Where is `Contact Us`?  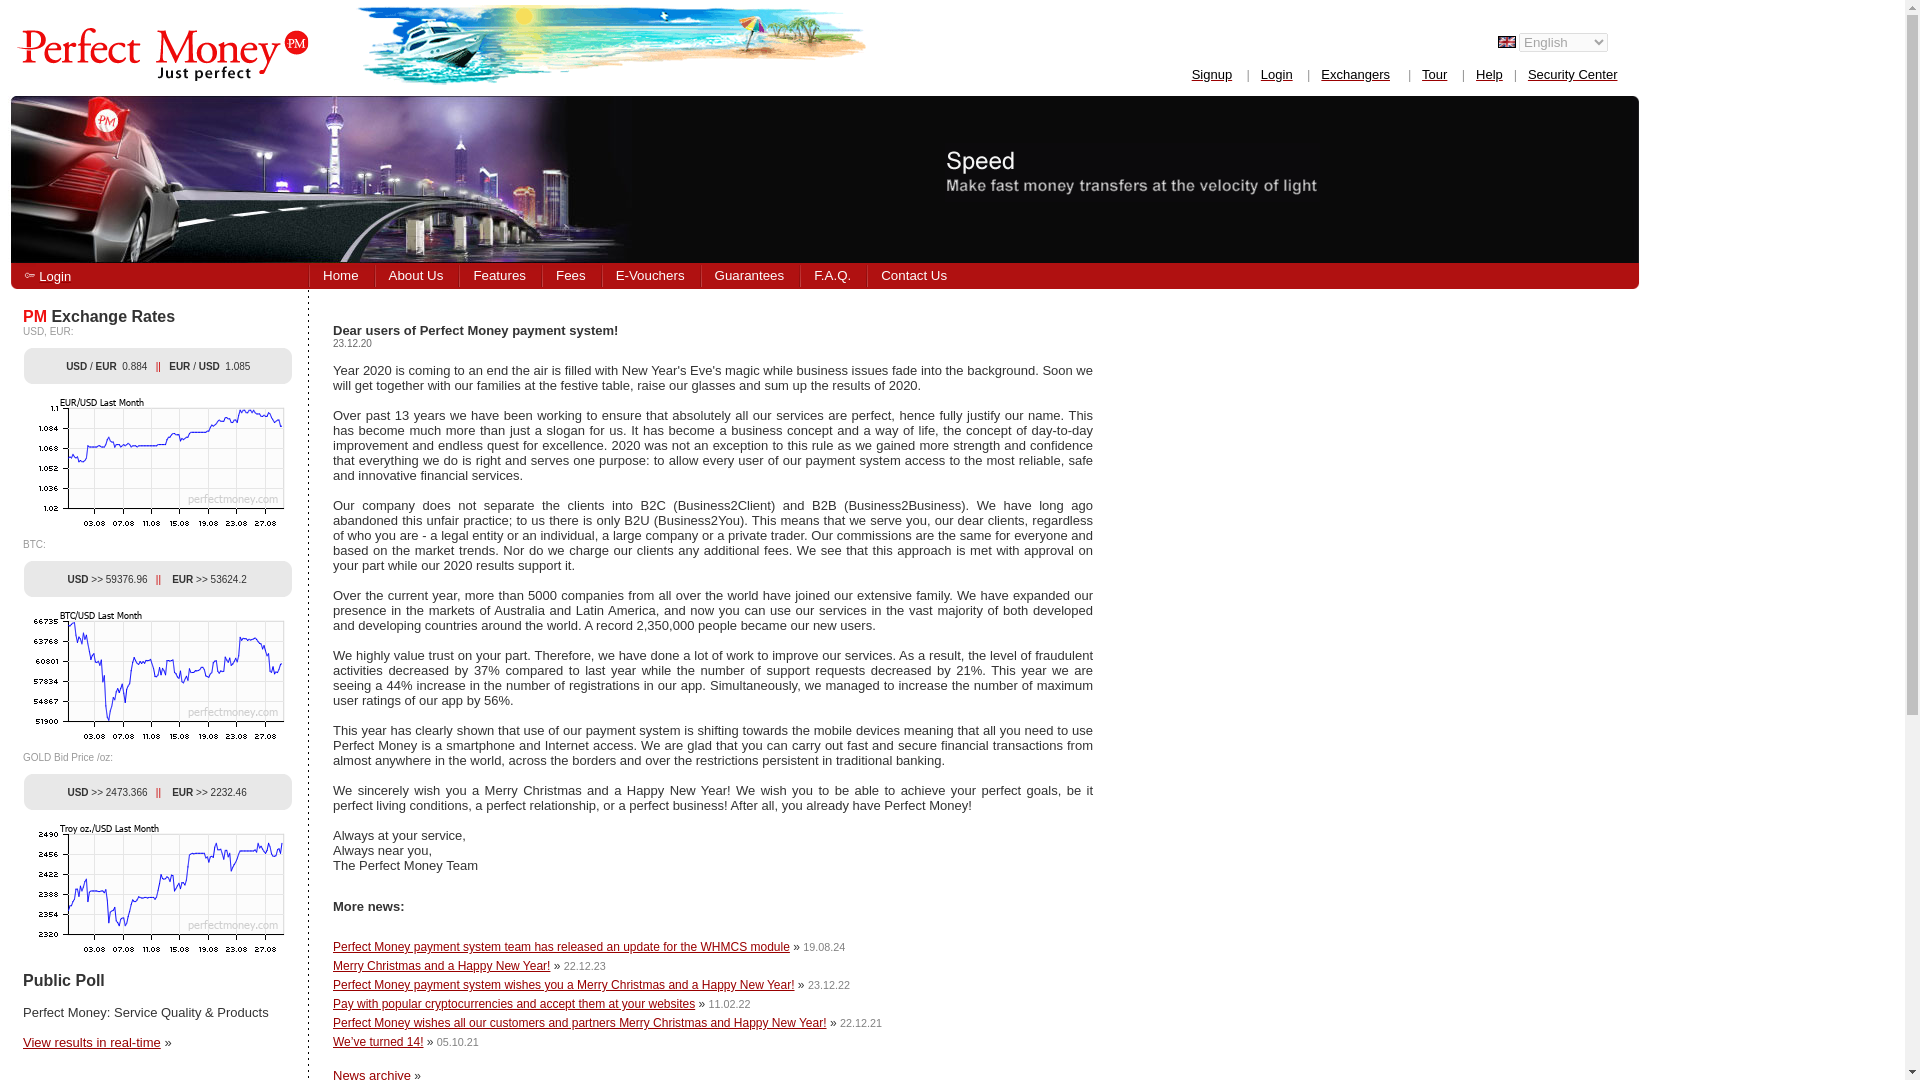 Contact Us is located at coordinates (913, 276).